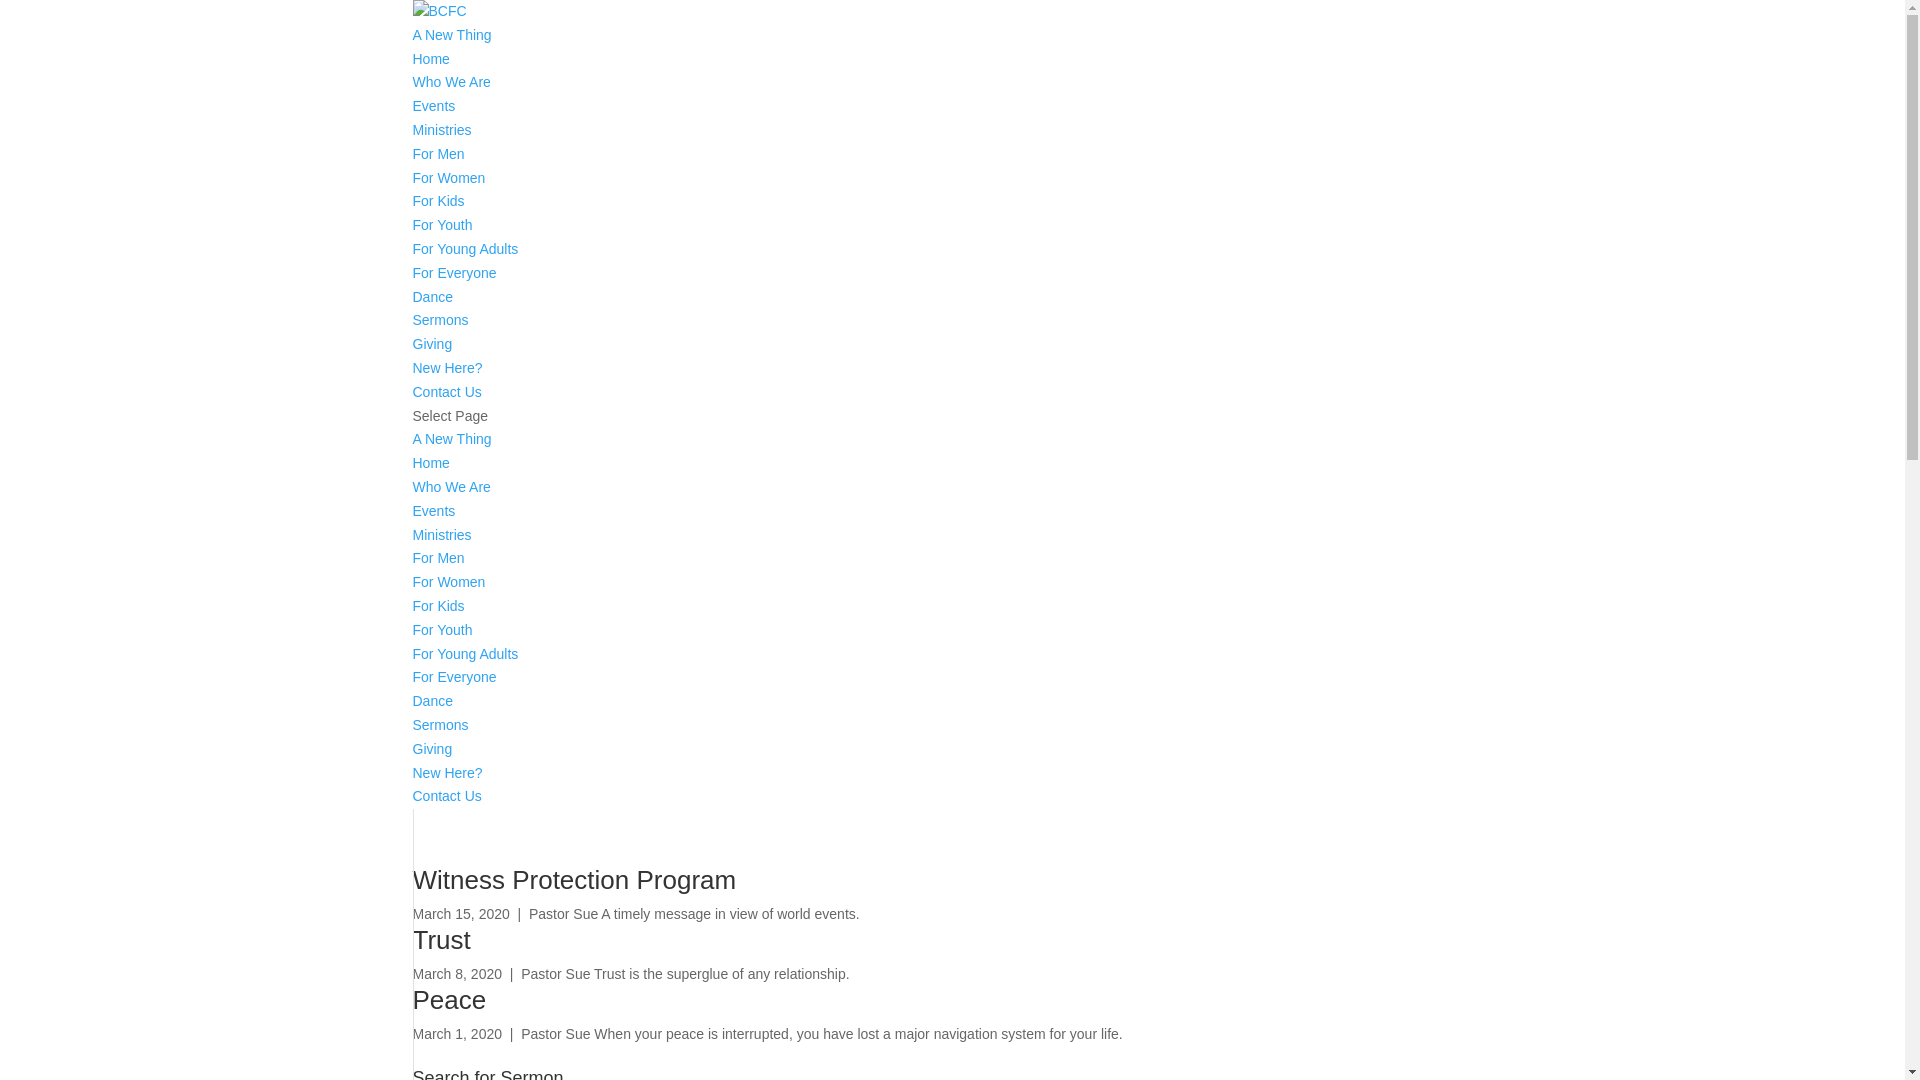 The width and height of the screenshot is (1920, 1080). What do you see at coordinates (432, 701) in the screenshot?
I see `Dance` at bounding box center [432, 701].